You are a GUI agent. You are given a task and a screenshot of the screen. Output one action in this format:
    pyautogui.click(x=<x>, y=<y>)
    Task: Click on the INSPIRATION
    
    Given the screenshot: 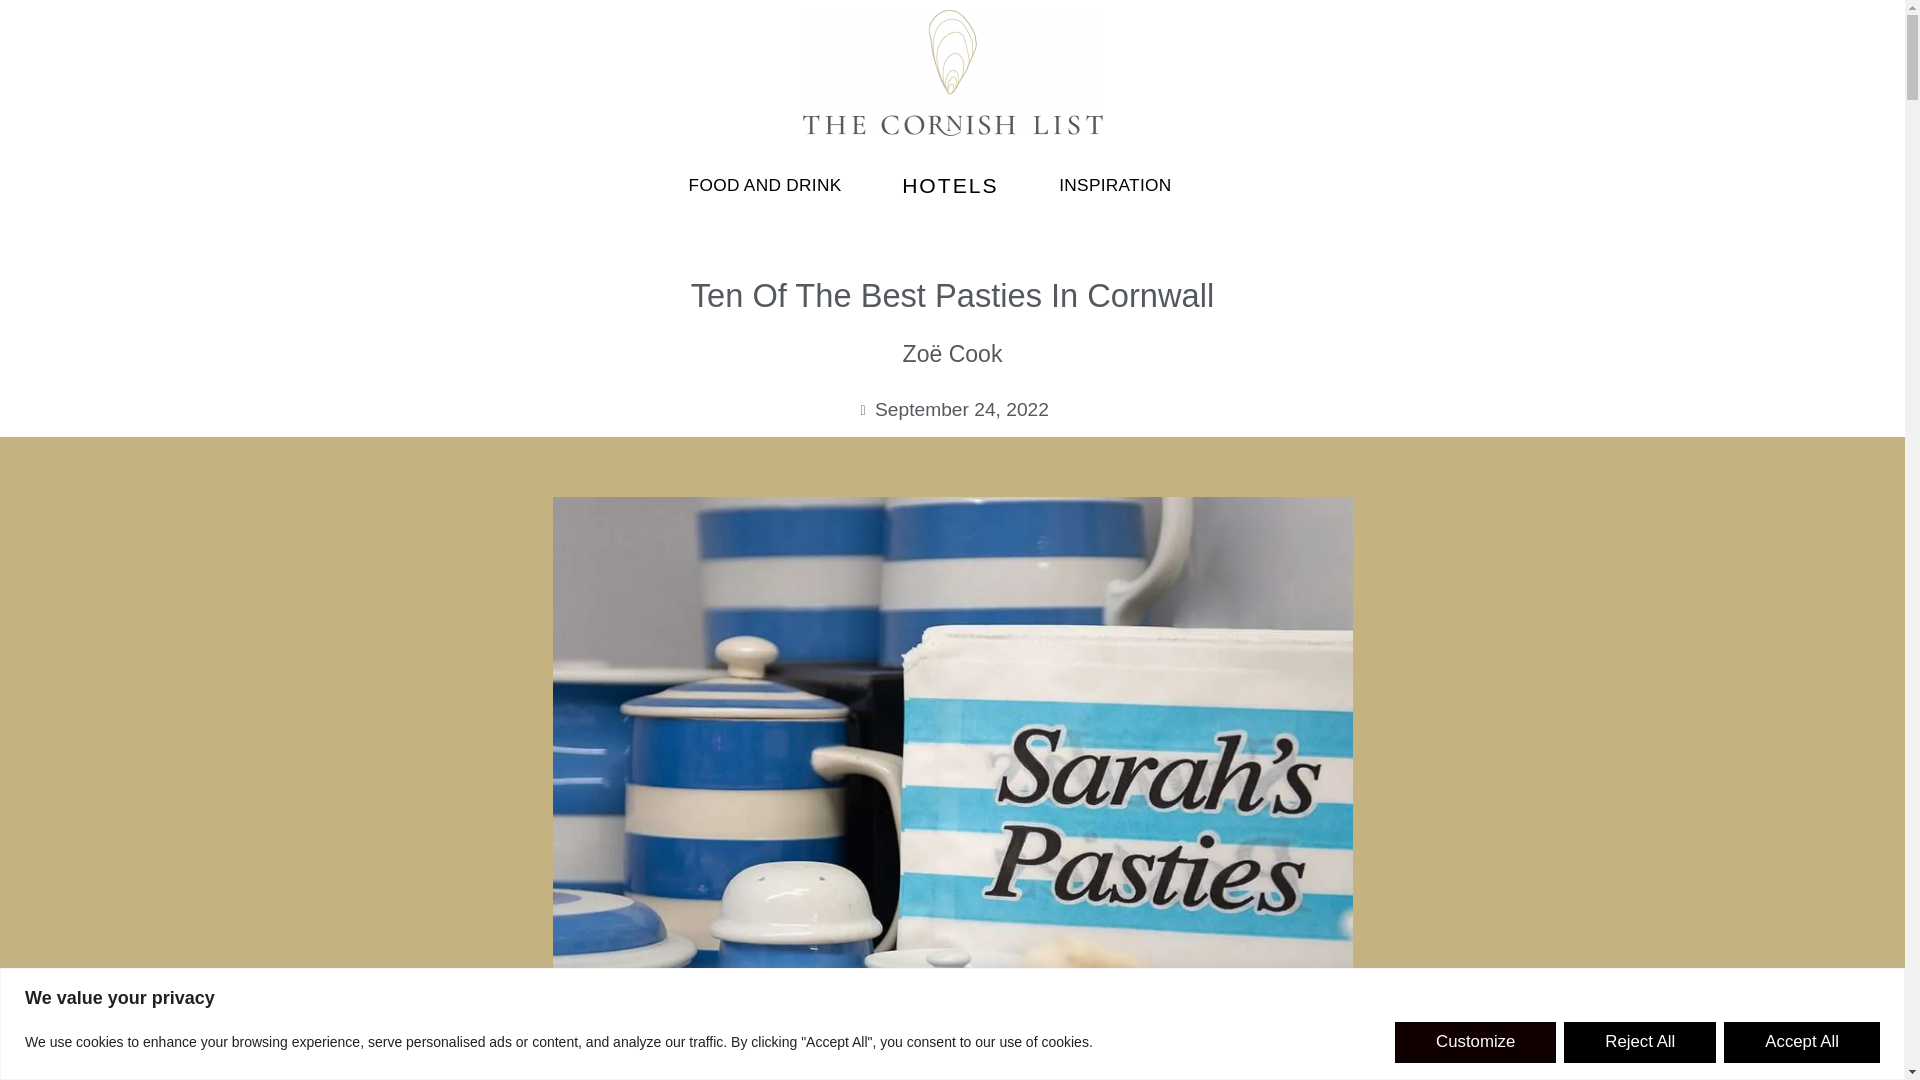 What is the action you would take?
    pyautogui.click(x=1115, y=184)
    